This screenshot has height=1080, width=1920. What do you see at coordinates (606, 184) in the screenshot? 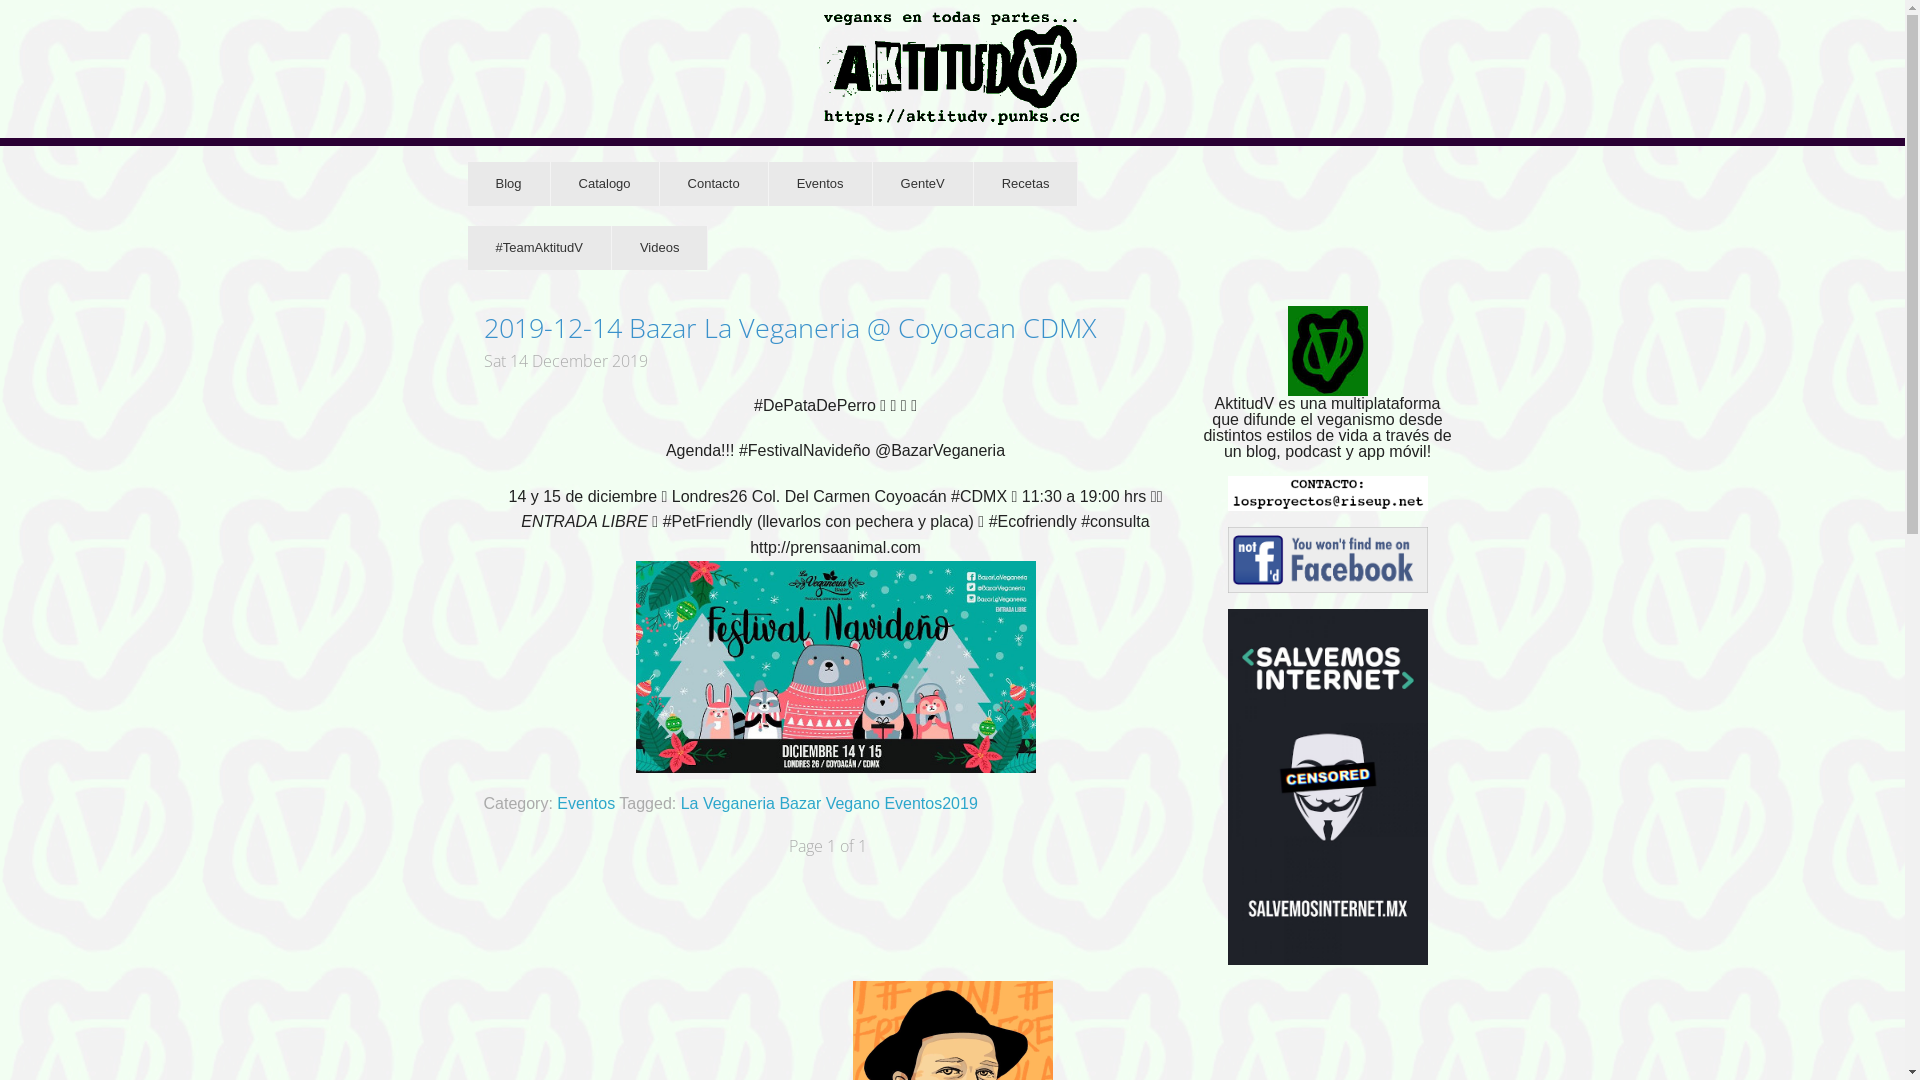
I see `Catalogo` at bounding box center [606, 184].